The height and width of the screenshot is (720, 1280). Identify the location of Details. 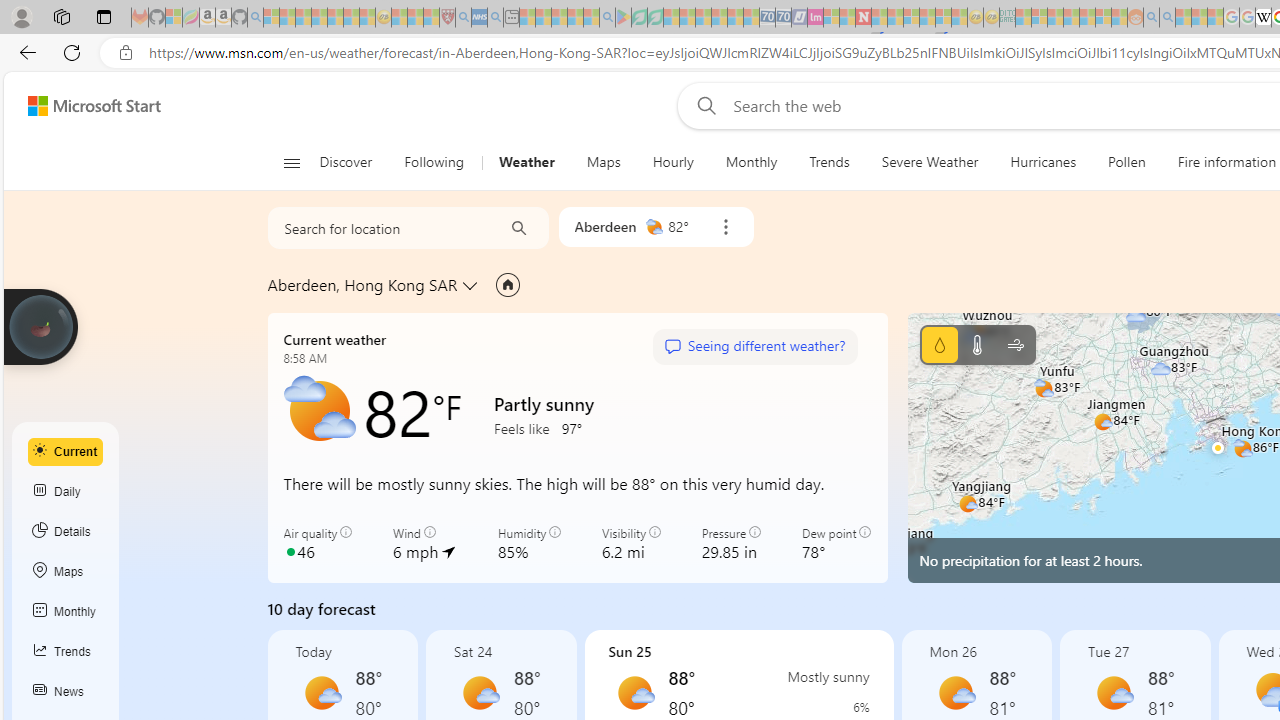
(66, 531).